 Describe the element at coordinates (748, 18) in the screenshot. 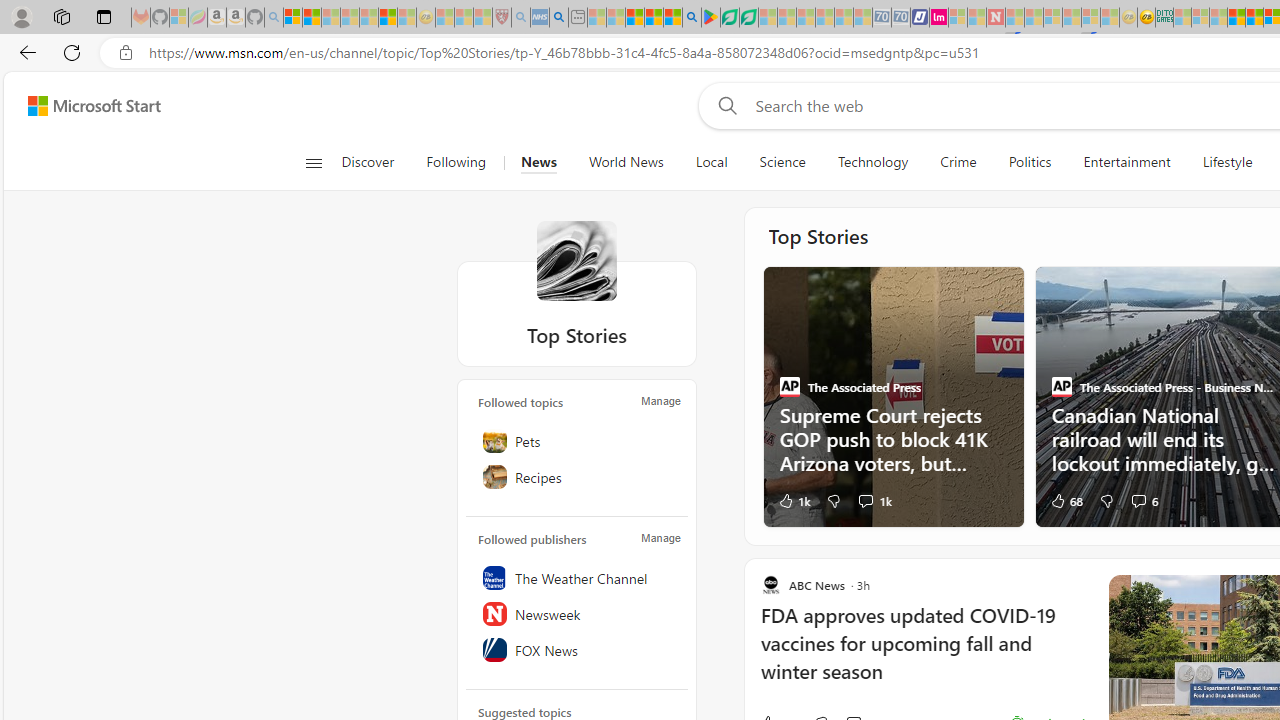

I see `Microsoft Word - consumer-privacy address update 2.2021` at that location.